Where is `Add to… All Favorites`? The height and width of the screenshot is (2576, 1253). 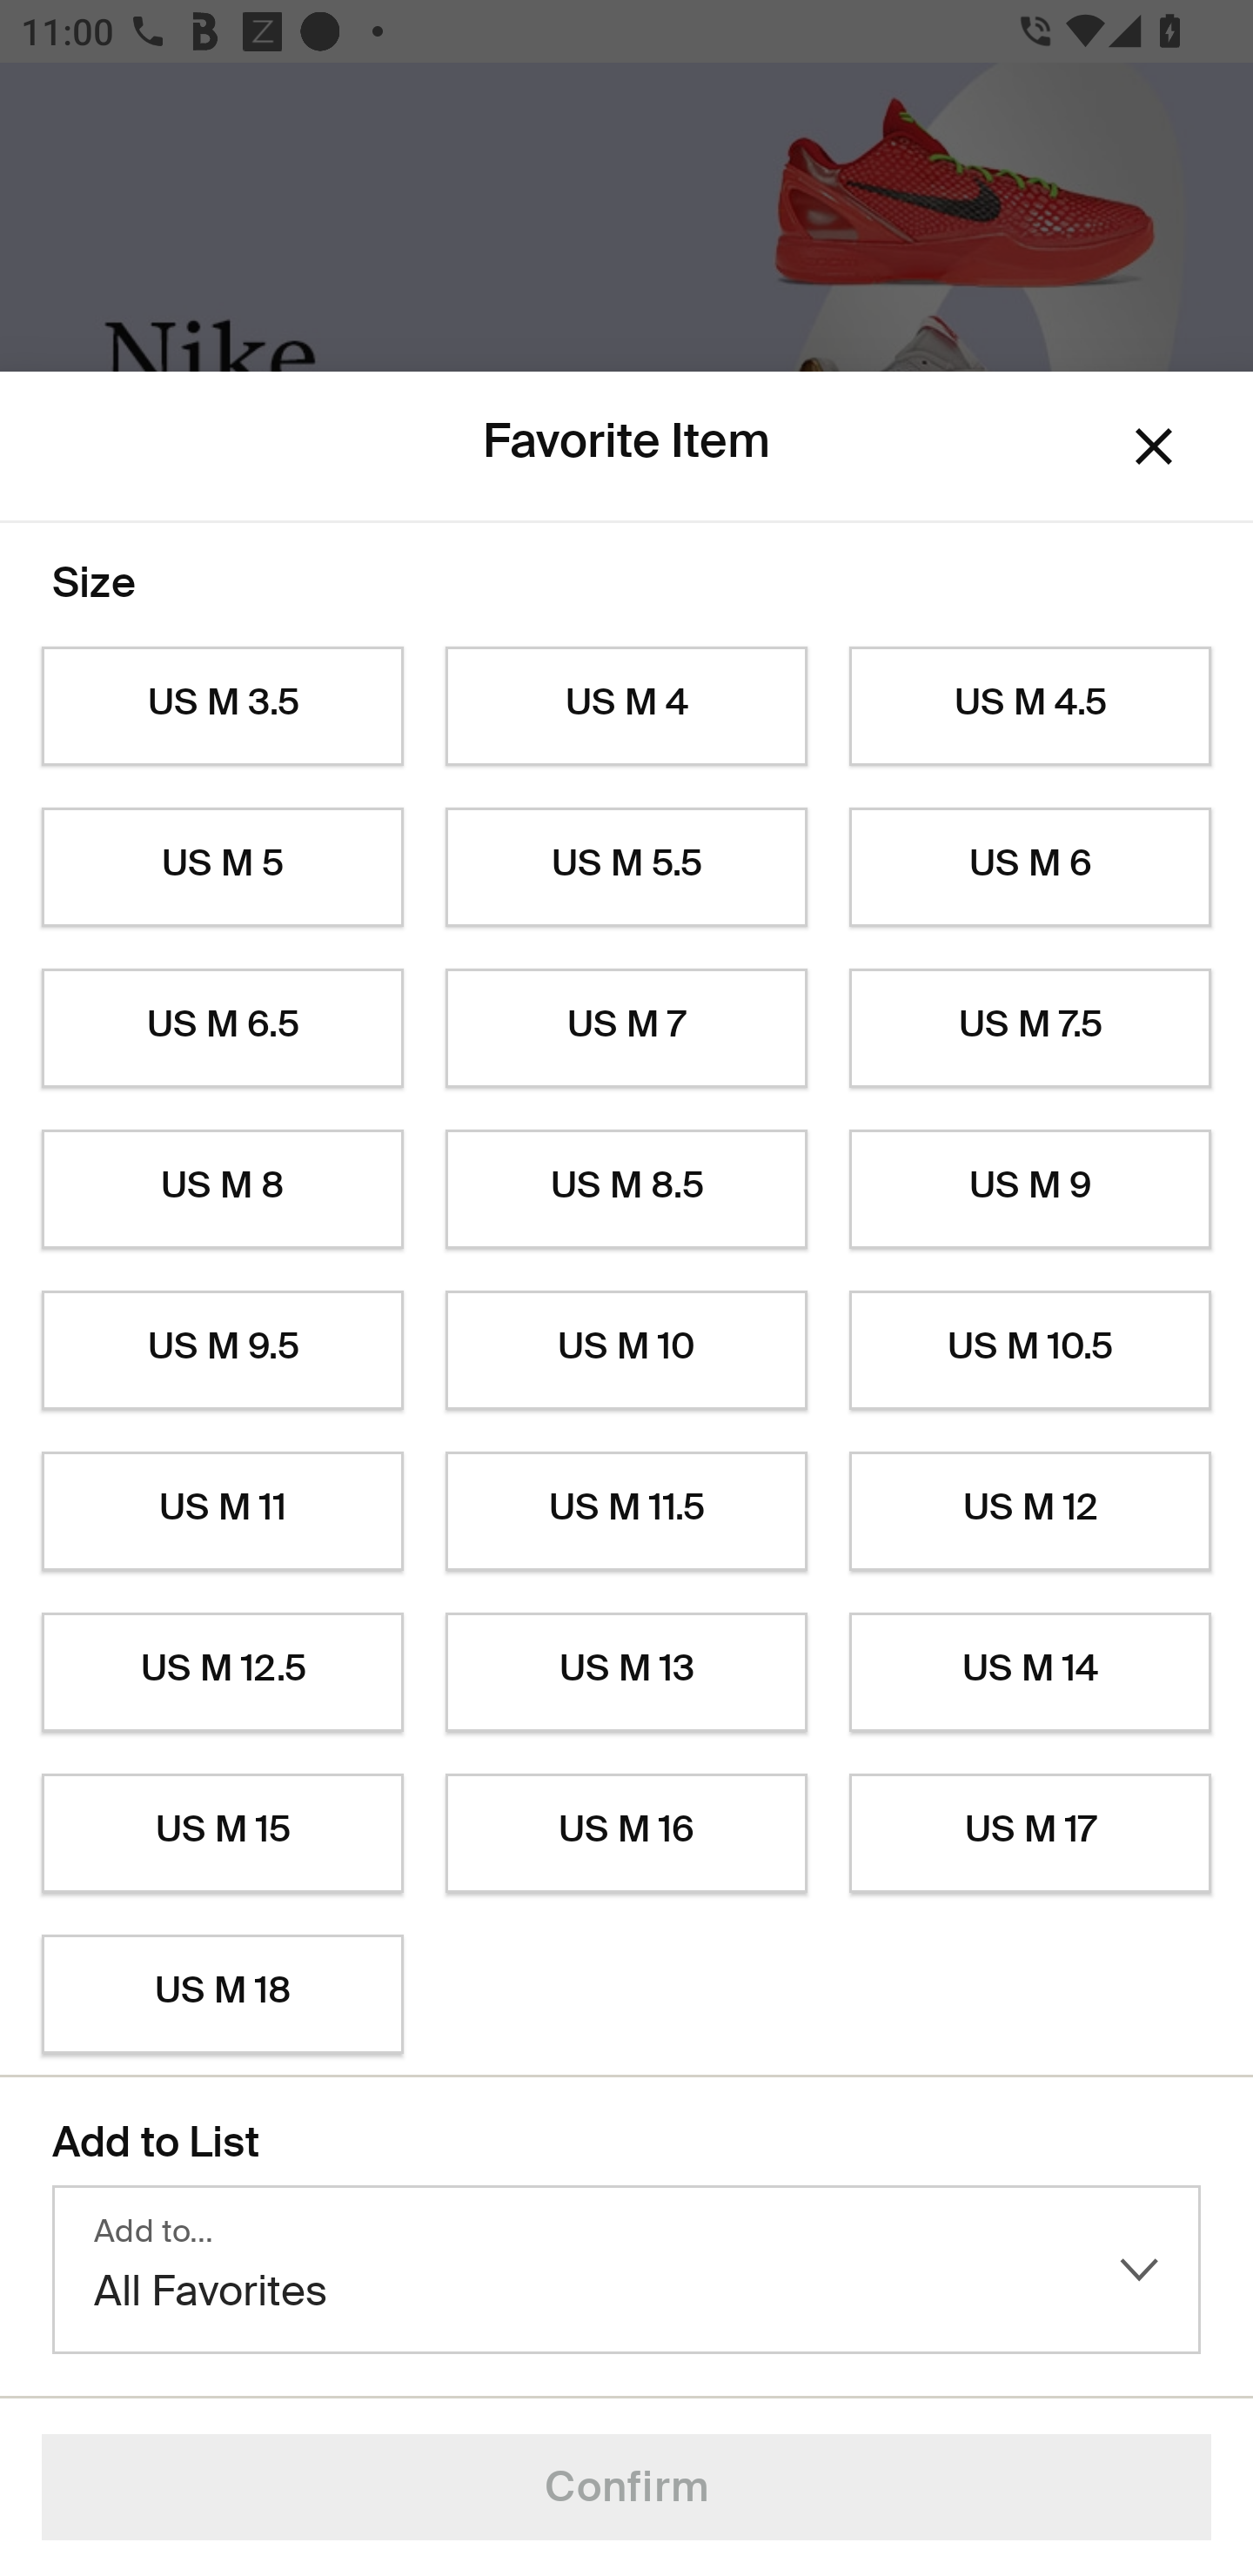
Add to… All Favorites is located at coordinates (626, 2270).